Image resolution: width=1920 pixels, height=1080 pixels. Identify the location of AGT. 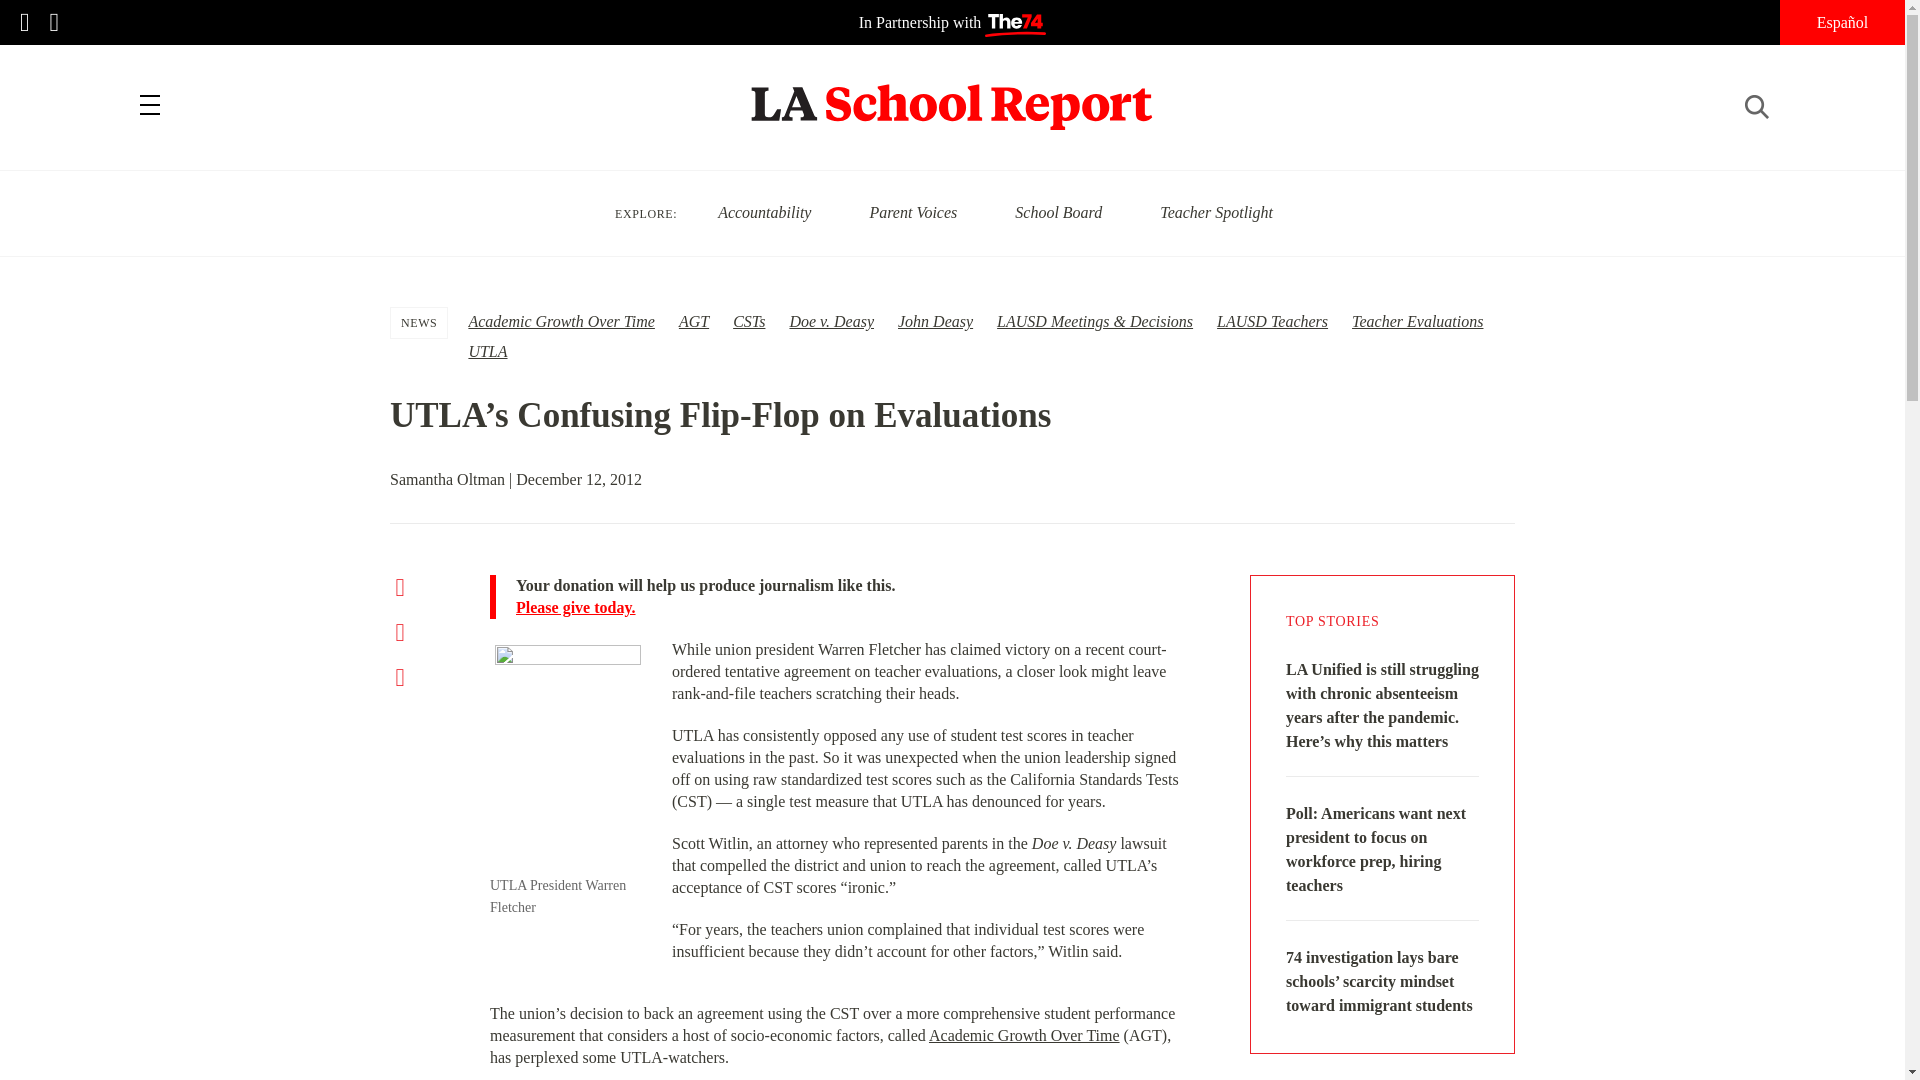
(694, 322).